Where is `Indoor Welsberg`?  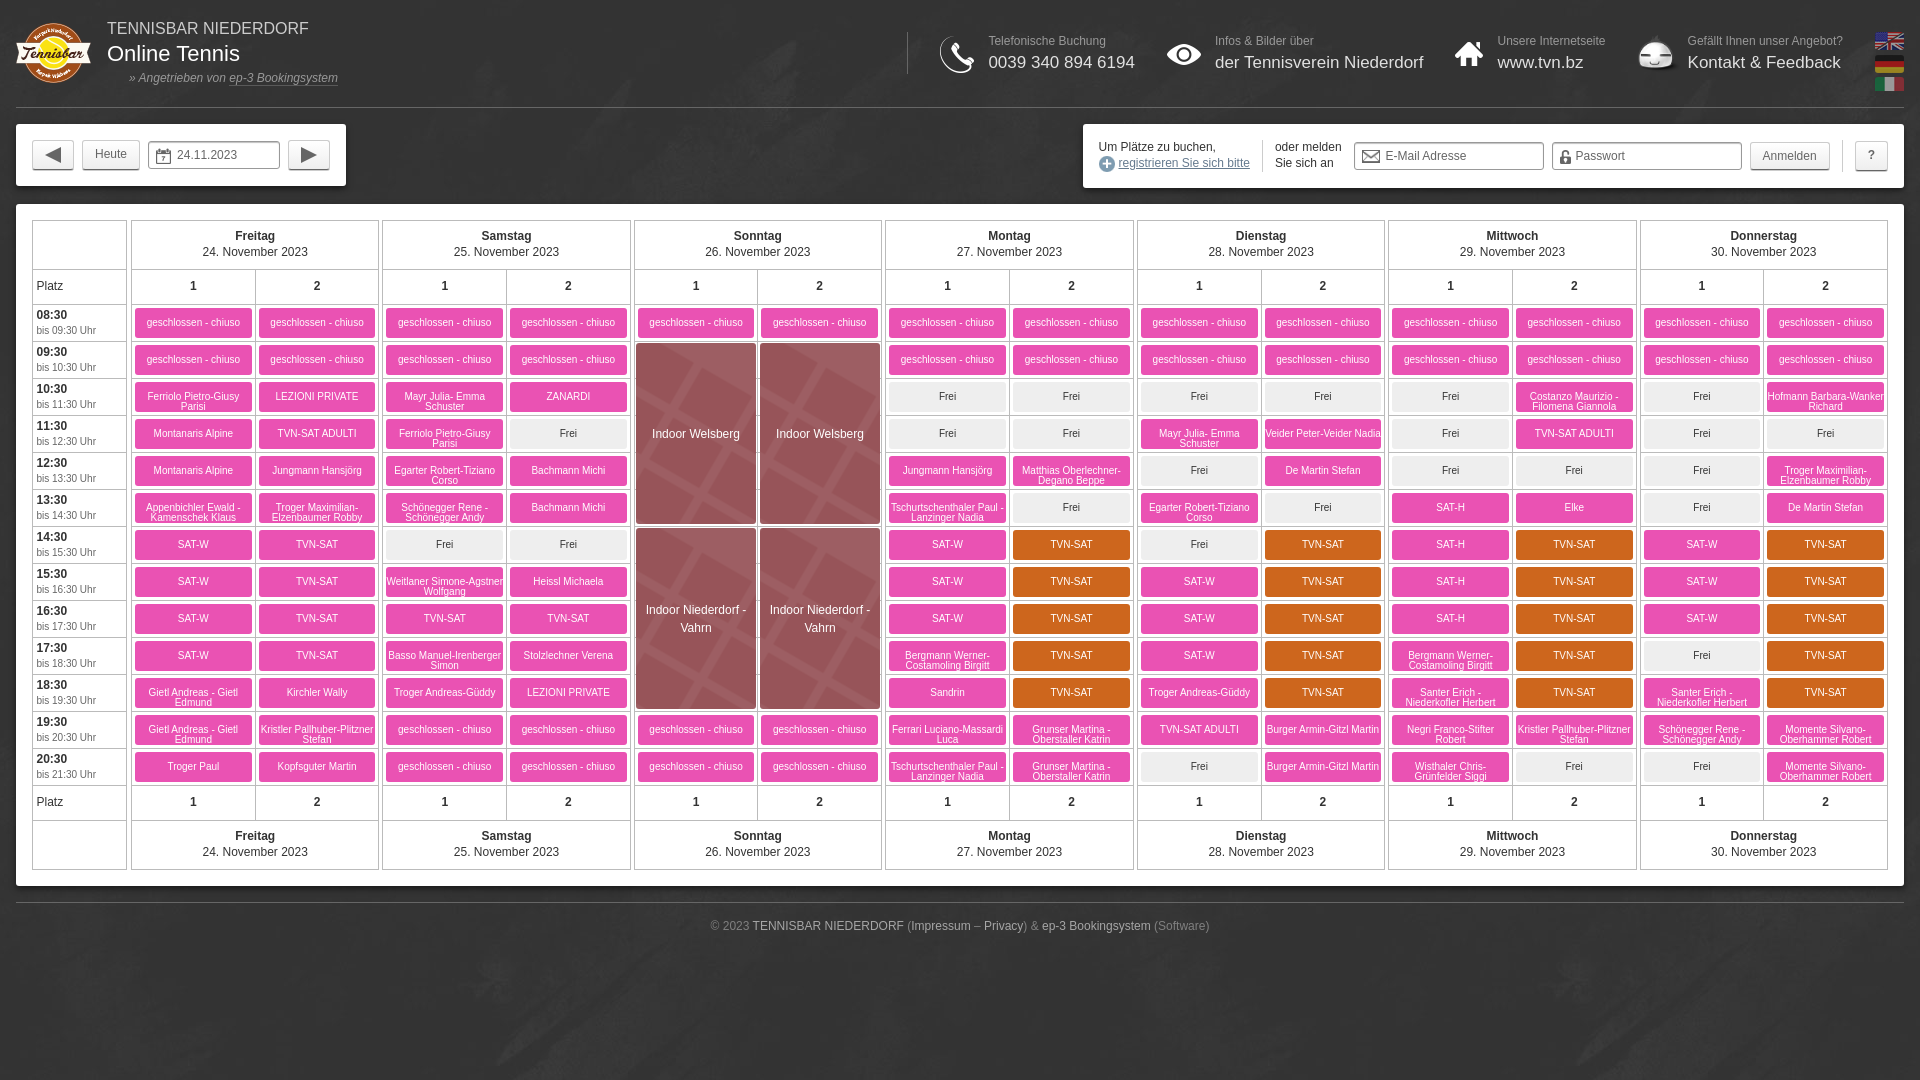 Indoor Welsberg is located at coordinates (696, 360).